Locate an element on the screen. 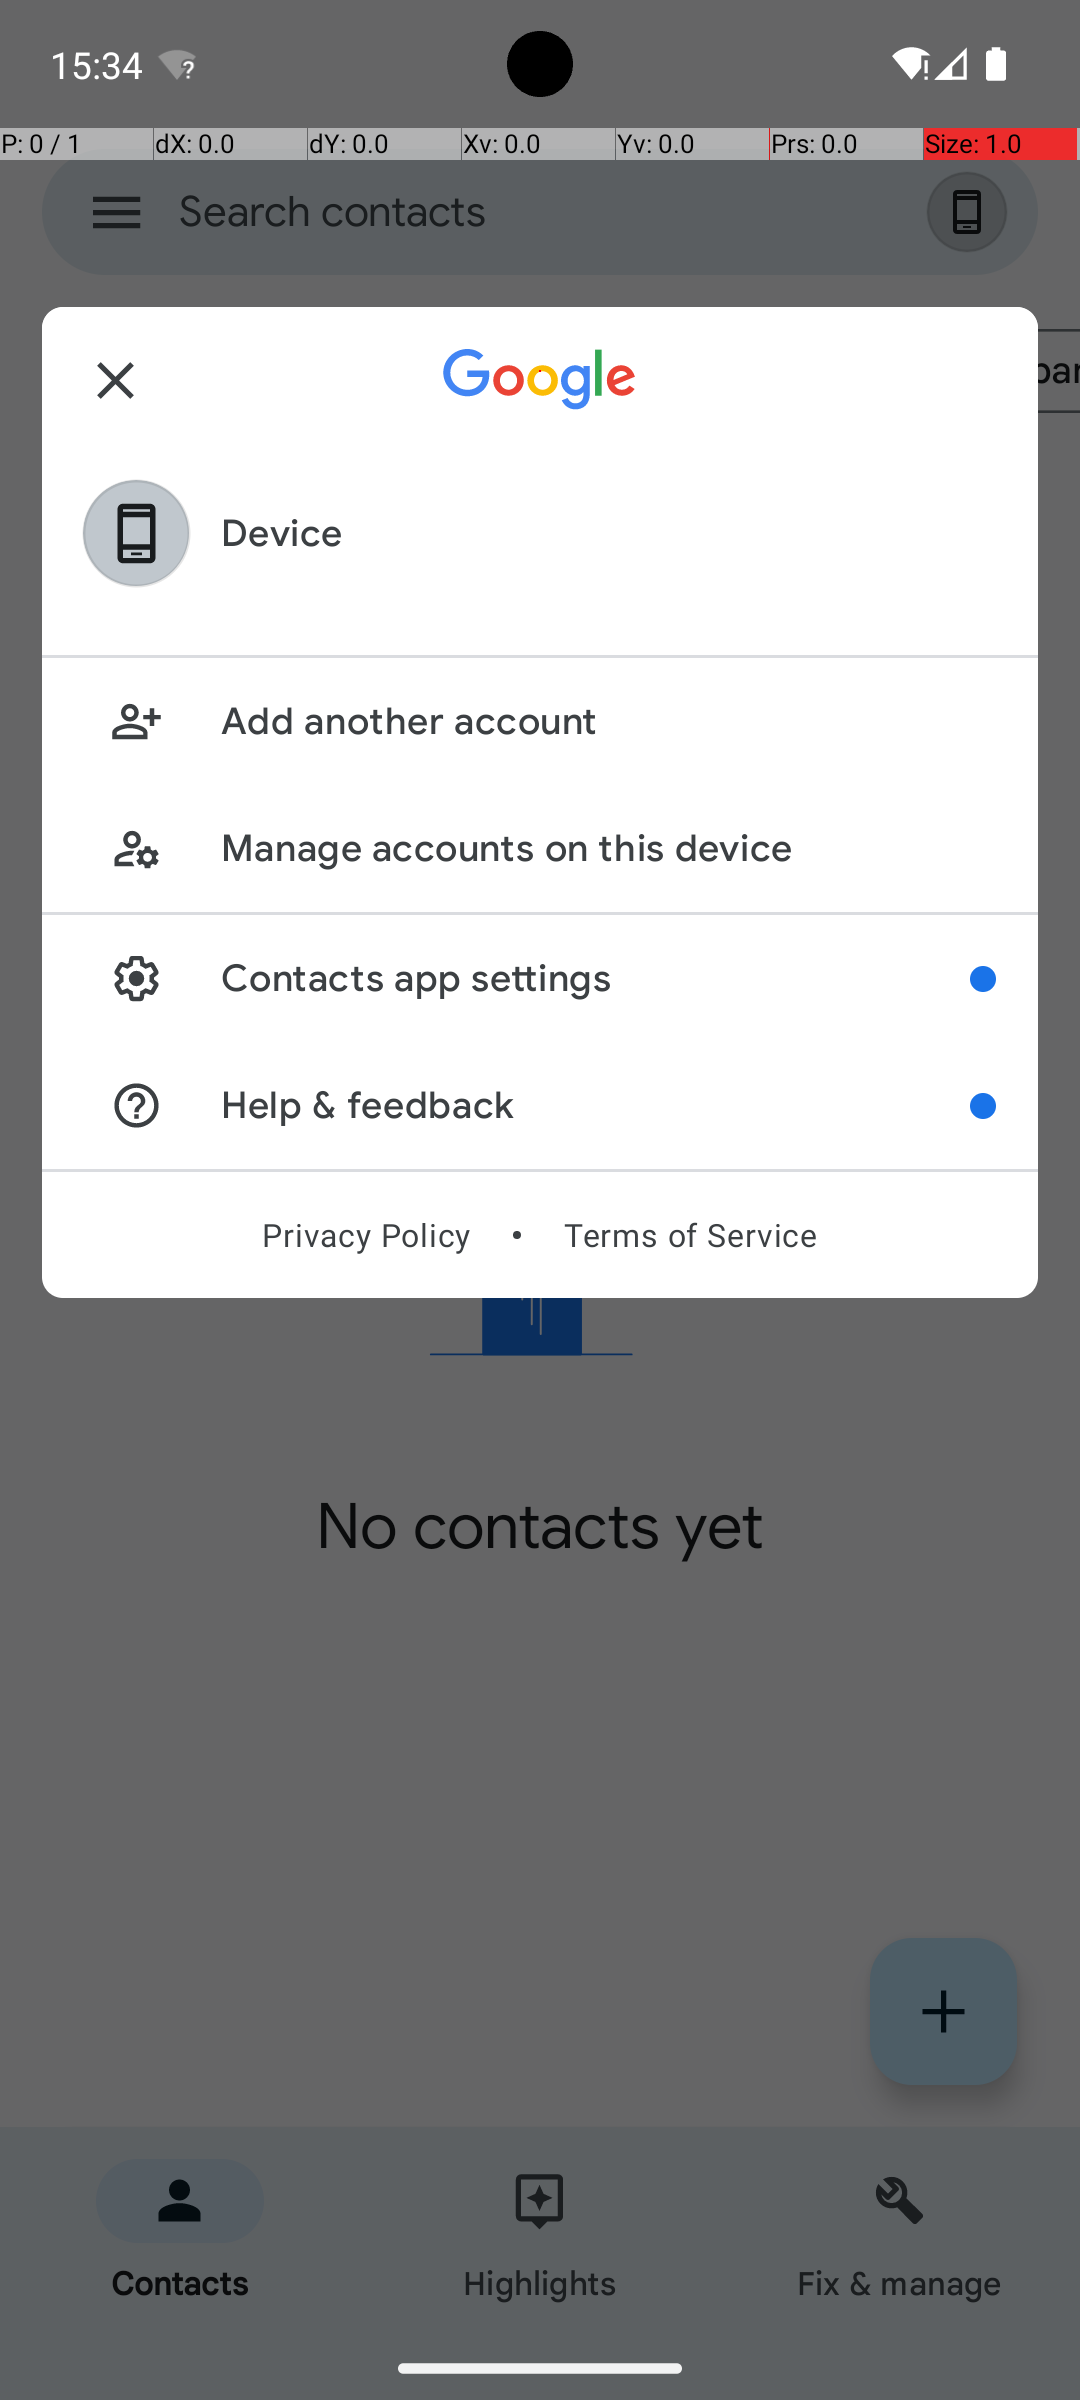 This screenshot has width=1080, height=2400. Contacts app settings is located at coordinates (596, 978).